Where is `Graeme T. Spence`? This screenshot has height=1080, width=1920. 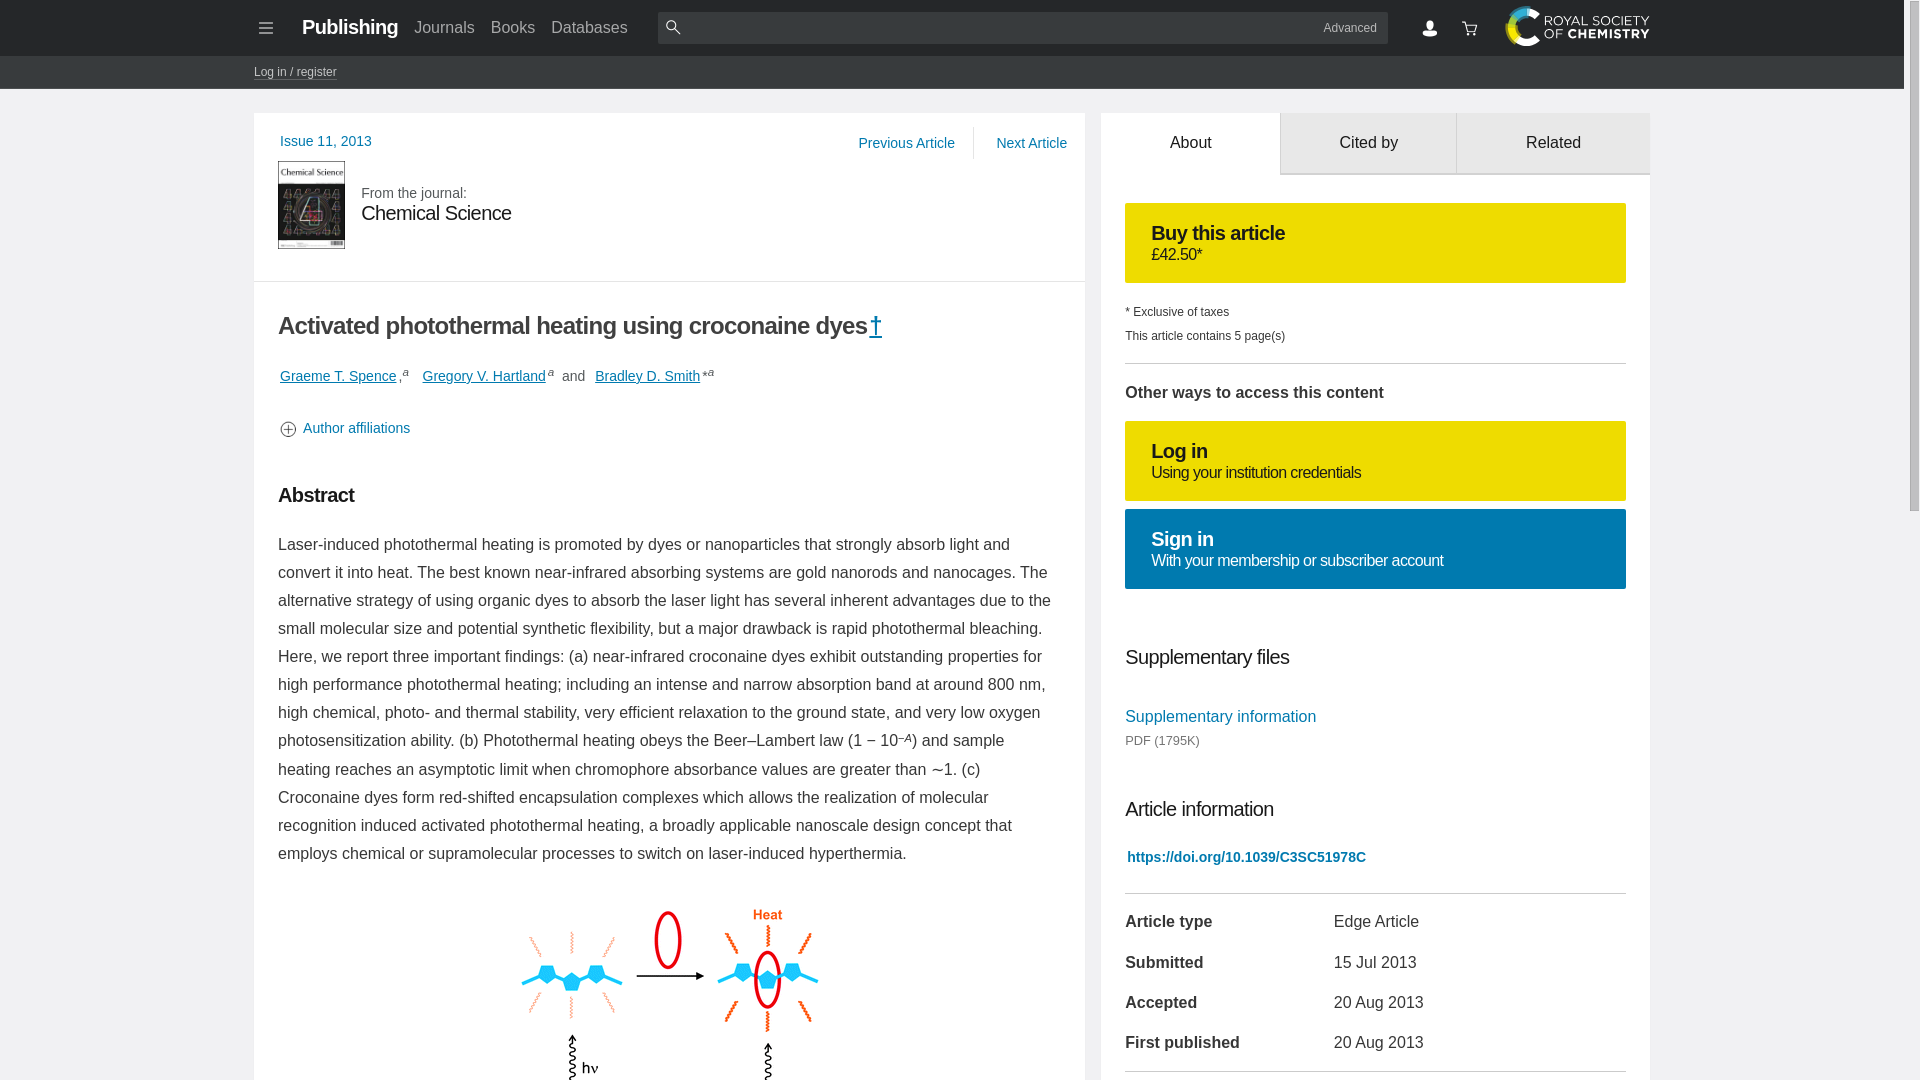 Graeme T. Spence is located at coordinates (349, 26).